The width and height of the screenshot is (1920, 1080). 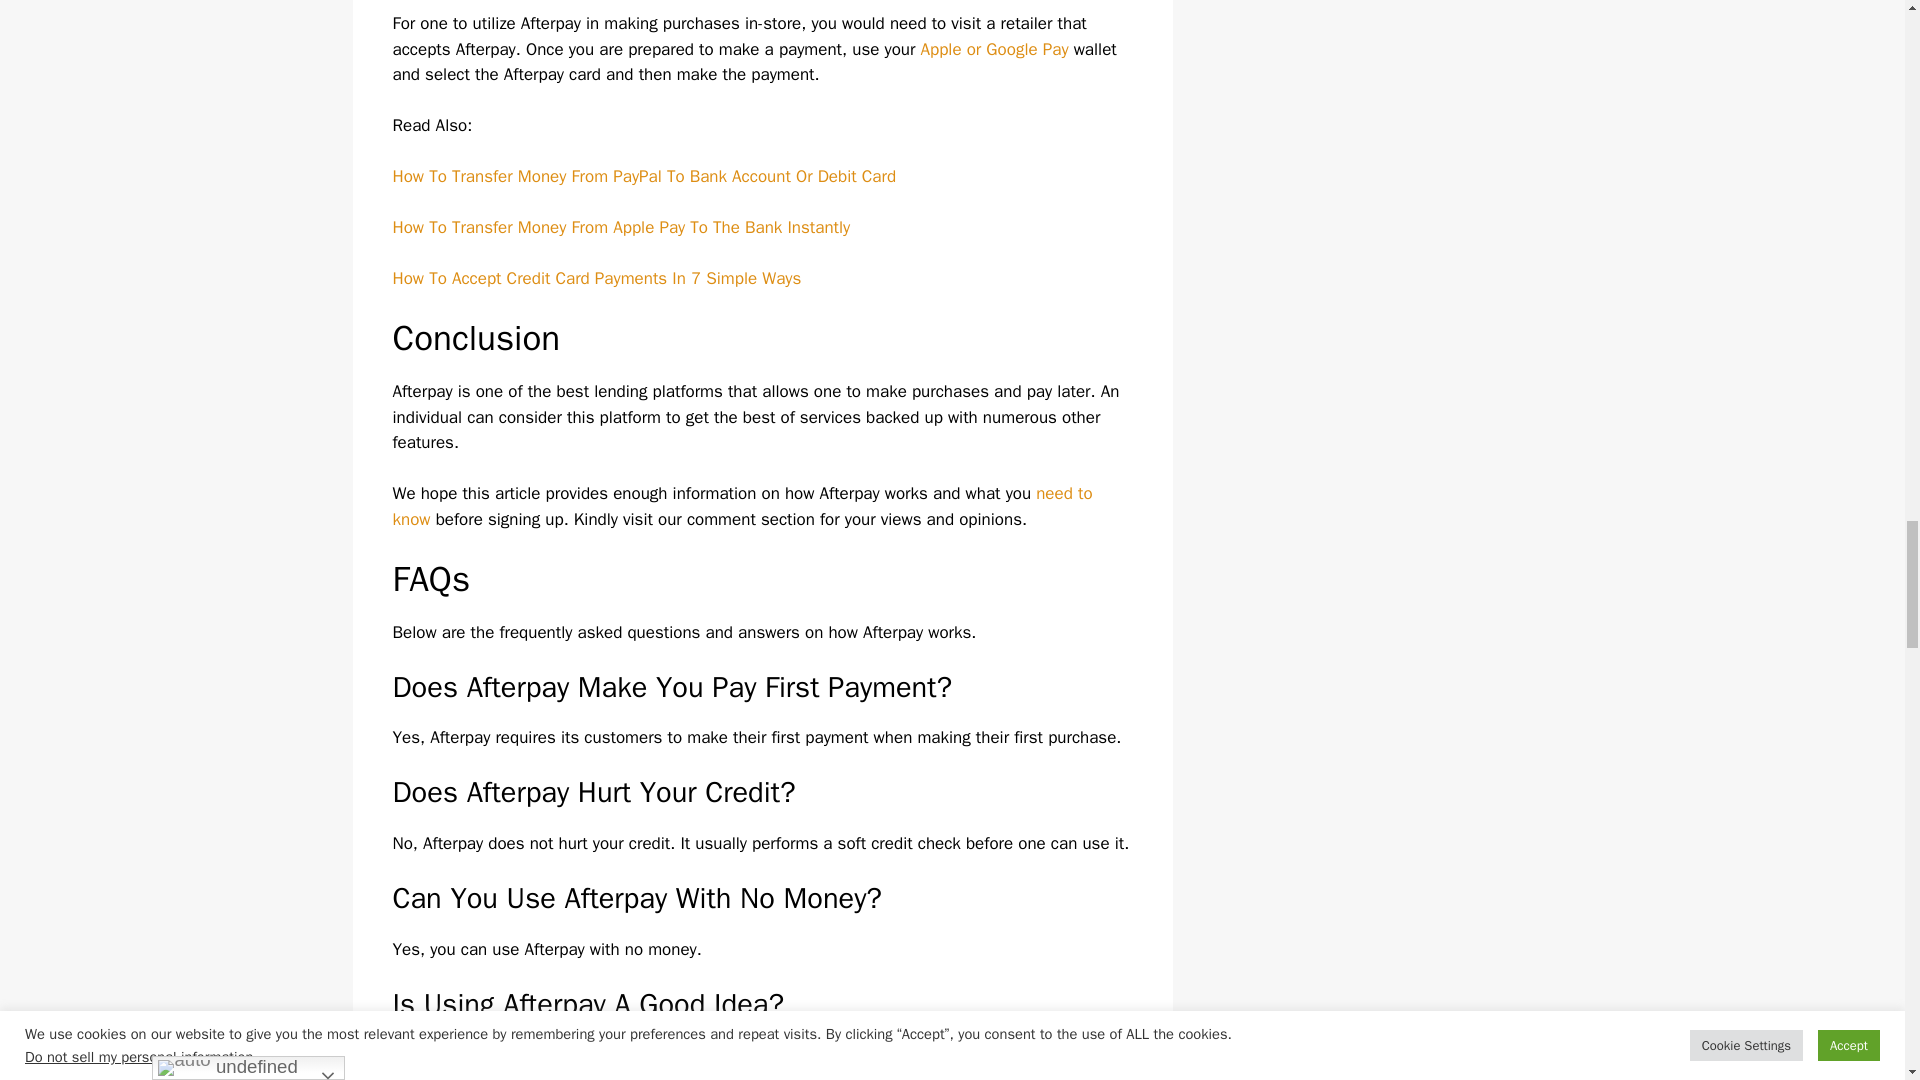 What do you see at coordinates (993, 49) in the screenshot?
I see `Apple or Google Pay` at bounding box center [993, 49].